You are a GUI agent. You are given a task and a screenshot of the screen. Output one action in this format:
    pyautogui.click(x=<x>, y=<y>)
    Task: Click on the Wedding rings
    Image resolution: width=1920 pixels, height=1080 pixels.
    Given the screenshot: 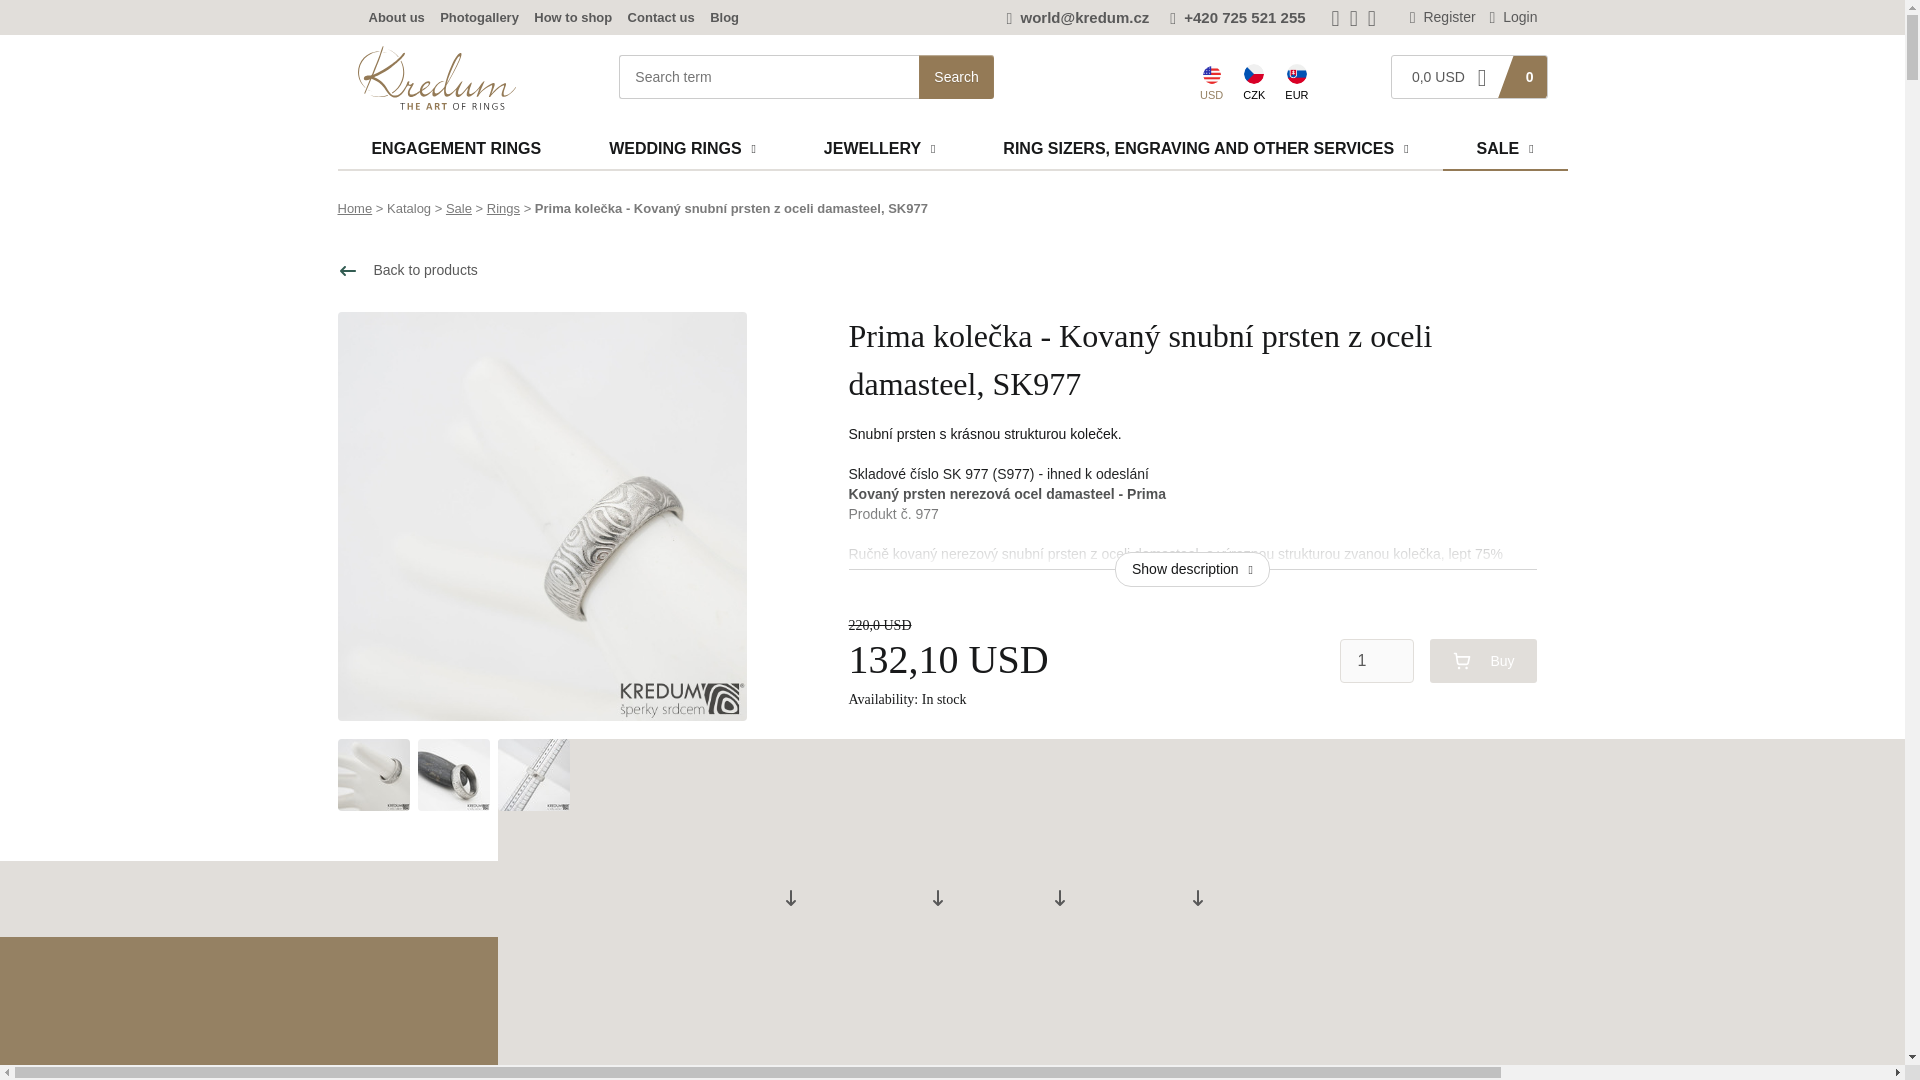 What is the action you would take?
    pyautogui.click(x=682, y=143)
    